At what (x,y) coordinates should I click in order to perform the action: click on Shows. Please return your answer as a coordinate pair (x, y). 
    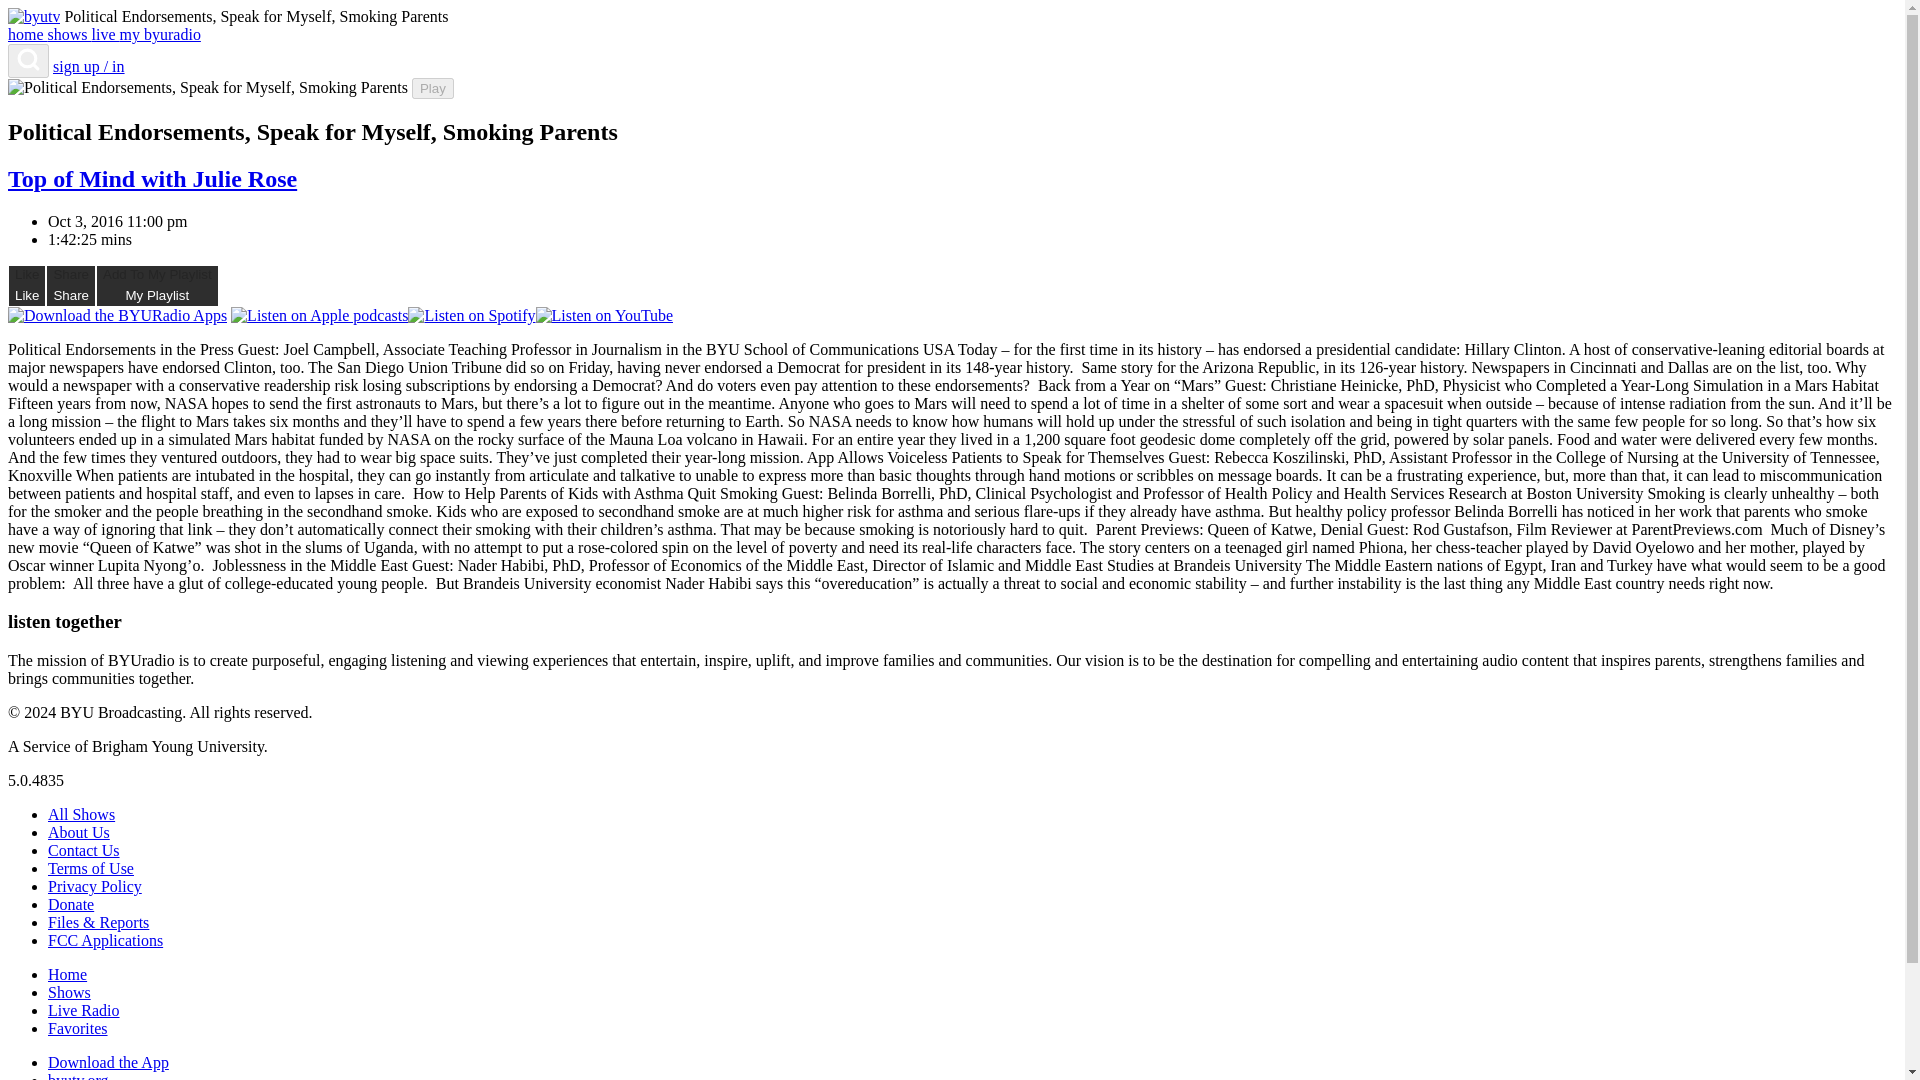
    Looking at the image, I should click on (69, 992).